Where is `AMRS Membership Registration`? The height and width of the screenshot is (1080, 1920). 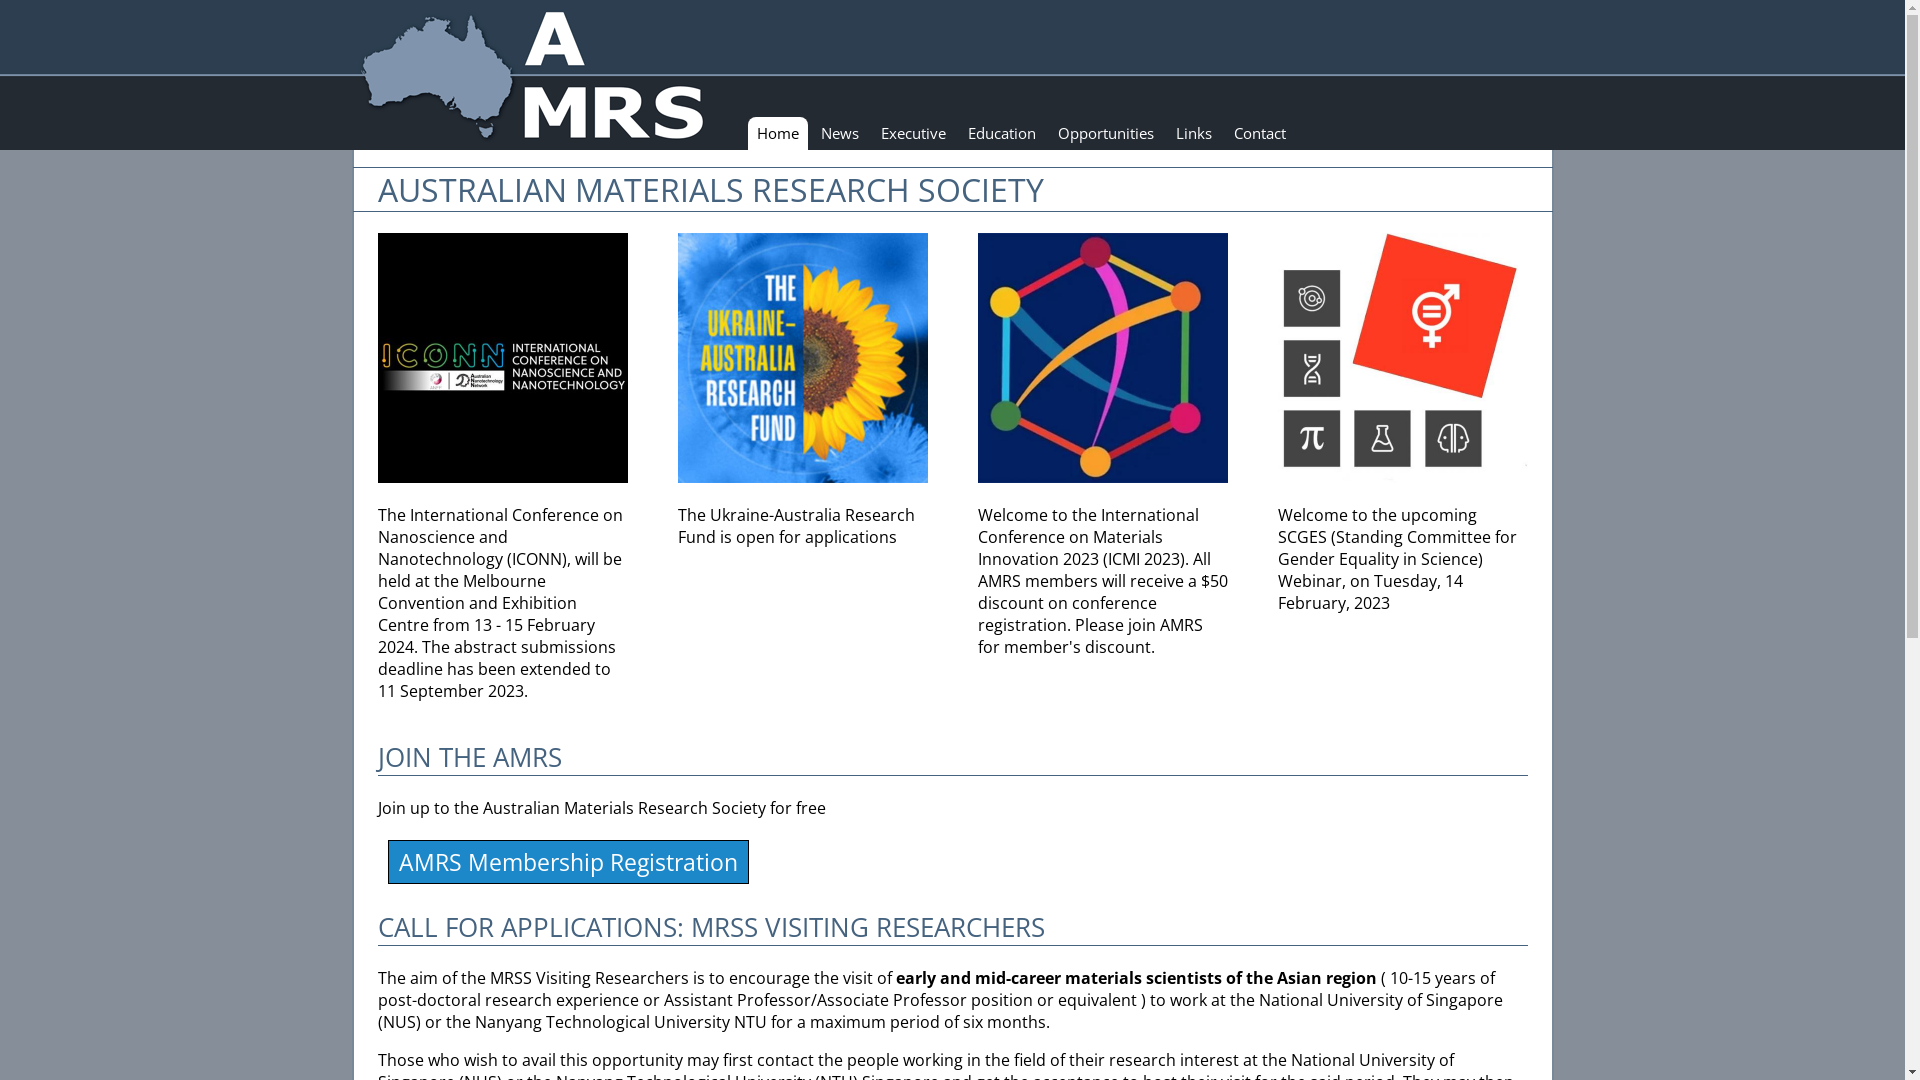 AMRS Membership Registration is located at coordinates (568, 862).